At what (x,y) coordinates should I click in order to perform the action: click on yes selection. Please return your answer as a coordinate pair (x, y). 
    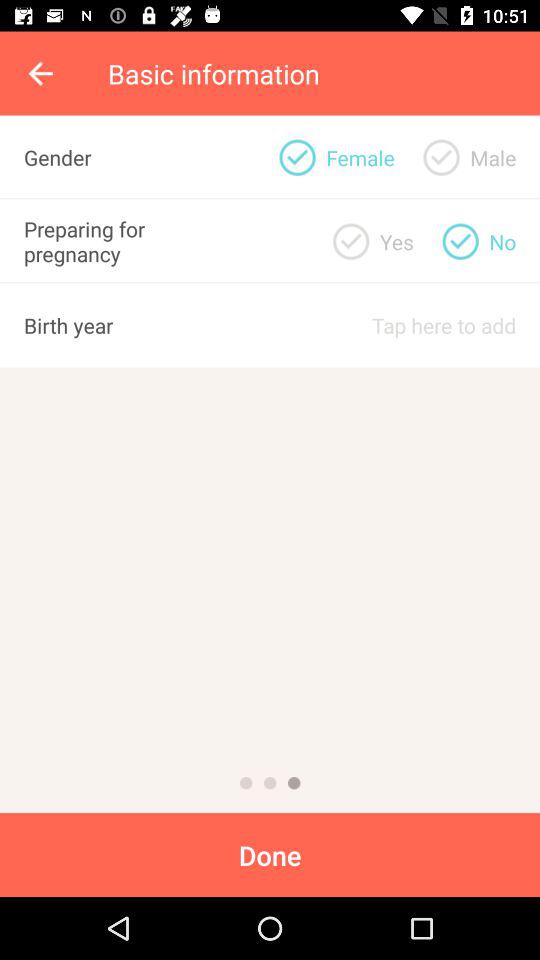
    Looking at the image, I should click on (351, 241).